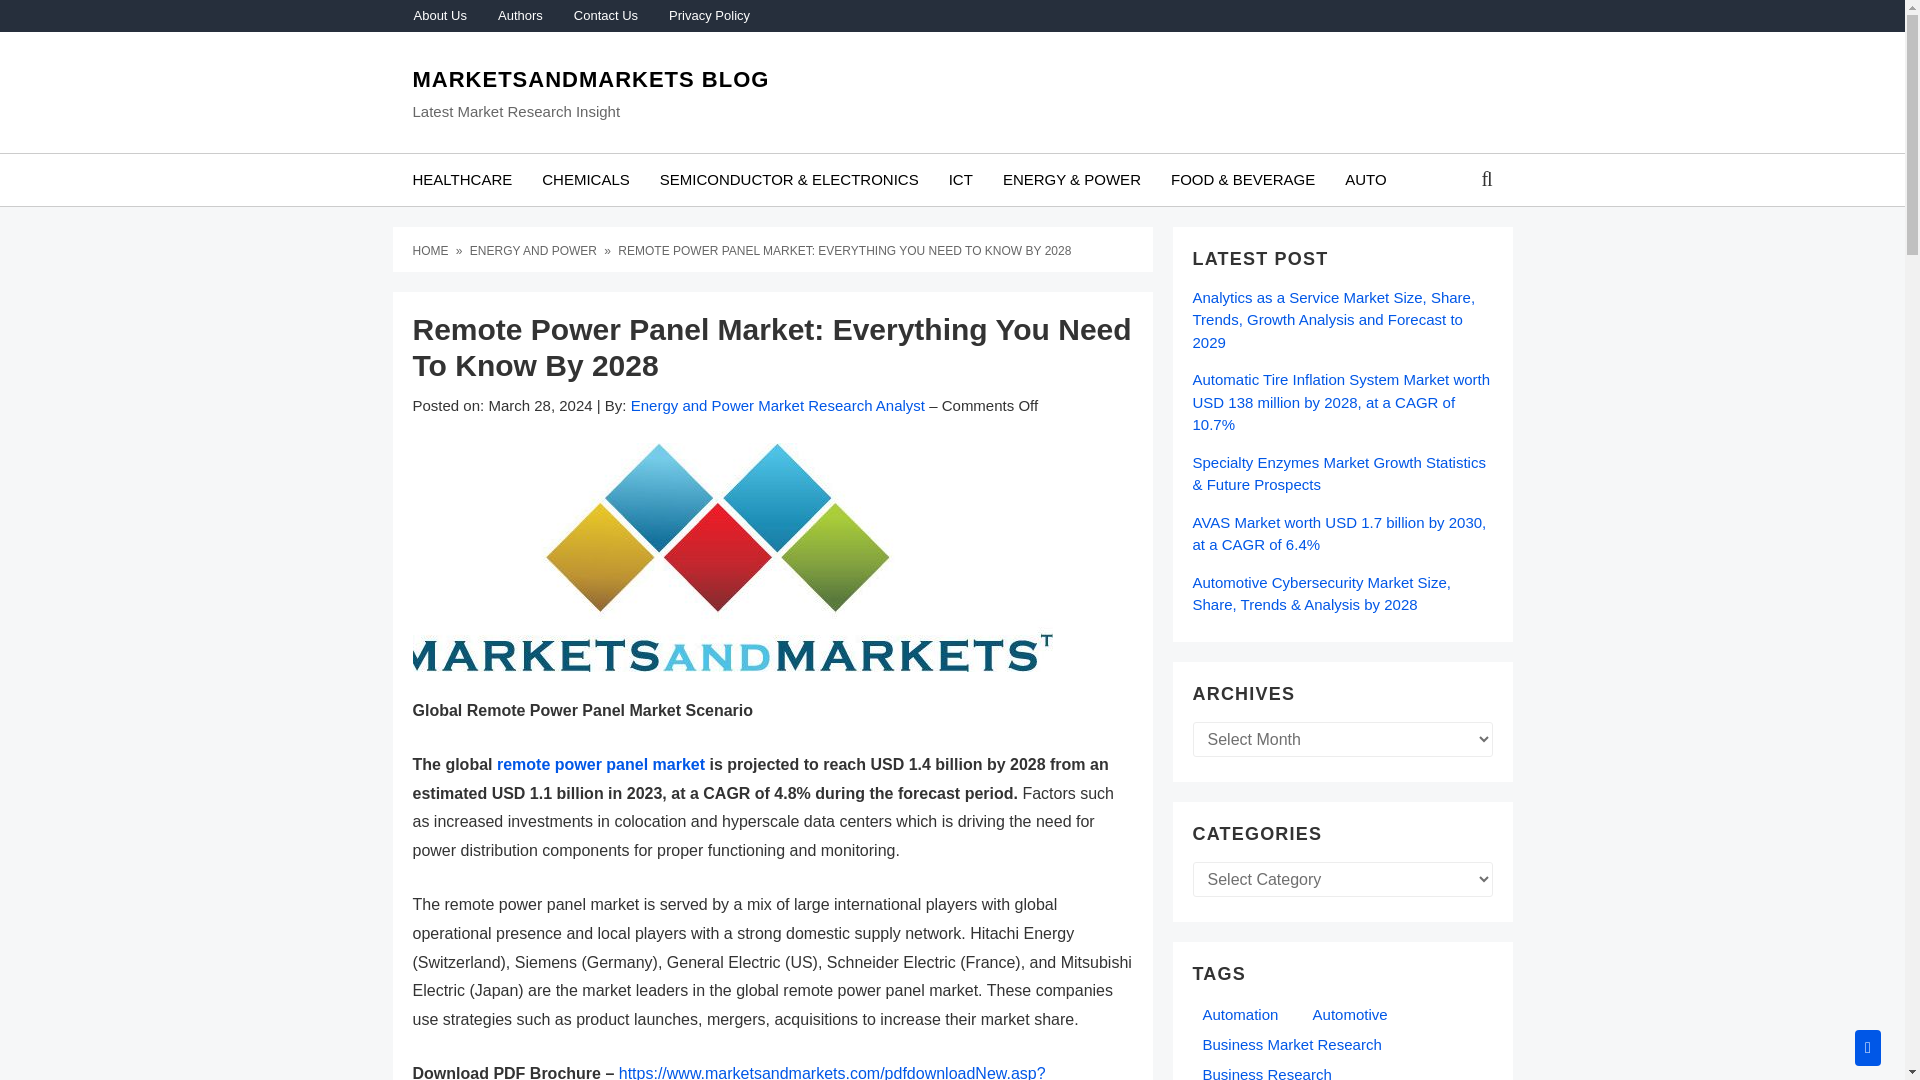  Describe the element at coordinates (1366, 180) in the screenshot. I see `AUTO` at that location.